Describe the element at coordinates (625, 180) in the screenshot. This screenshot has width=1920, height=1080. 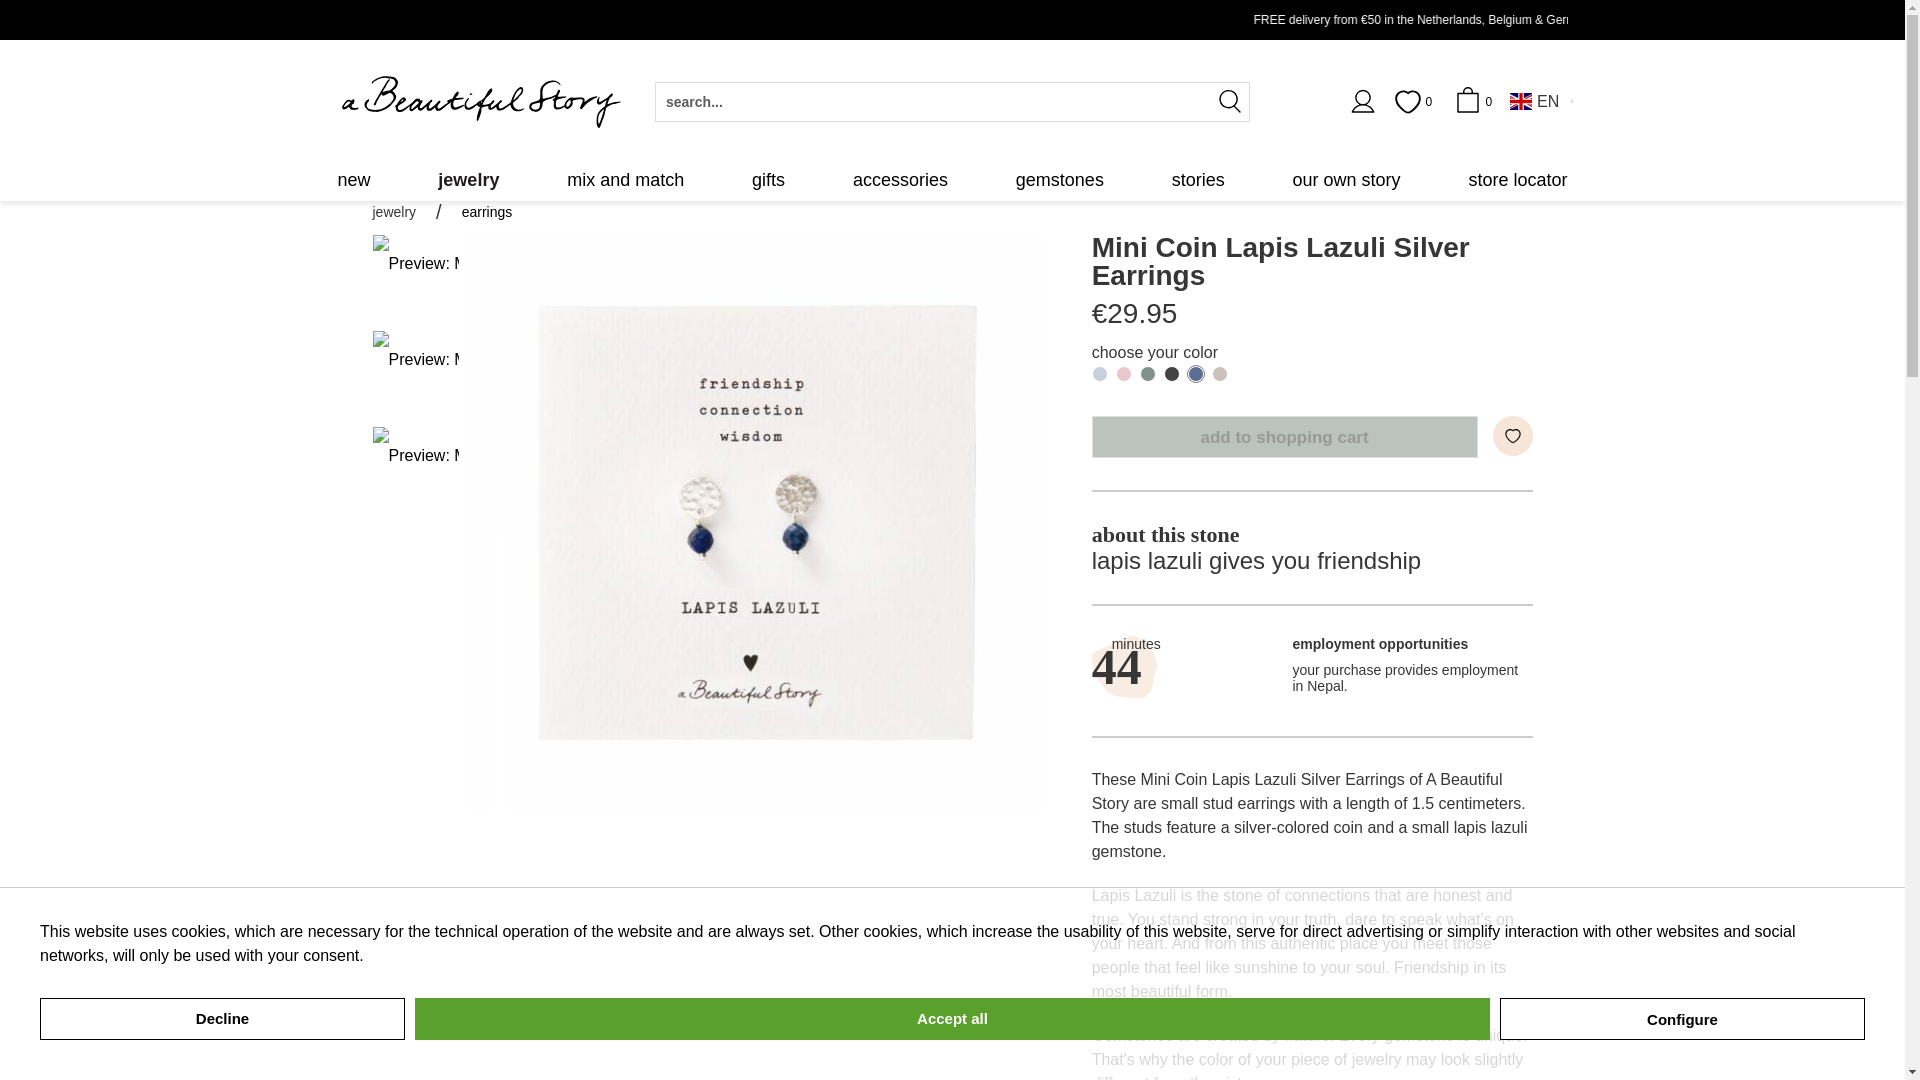
I see `mix and match` at that location.